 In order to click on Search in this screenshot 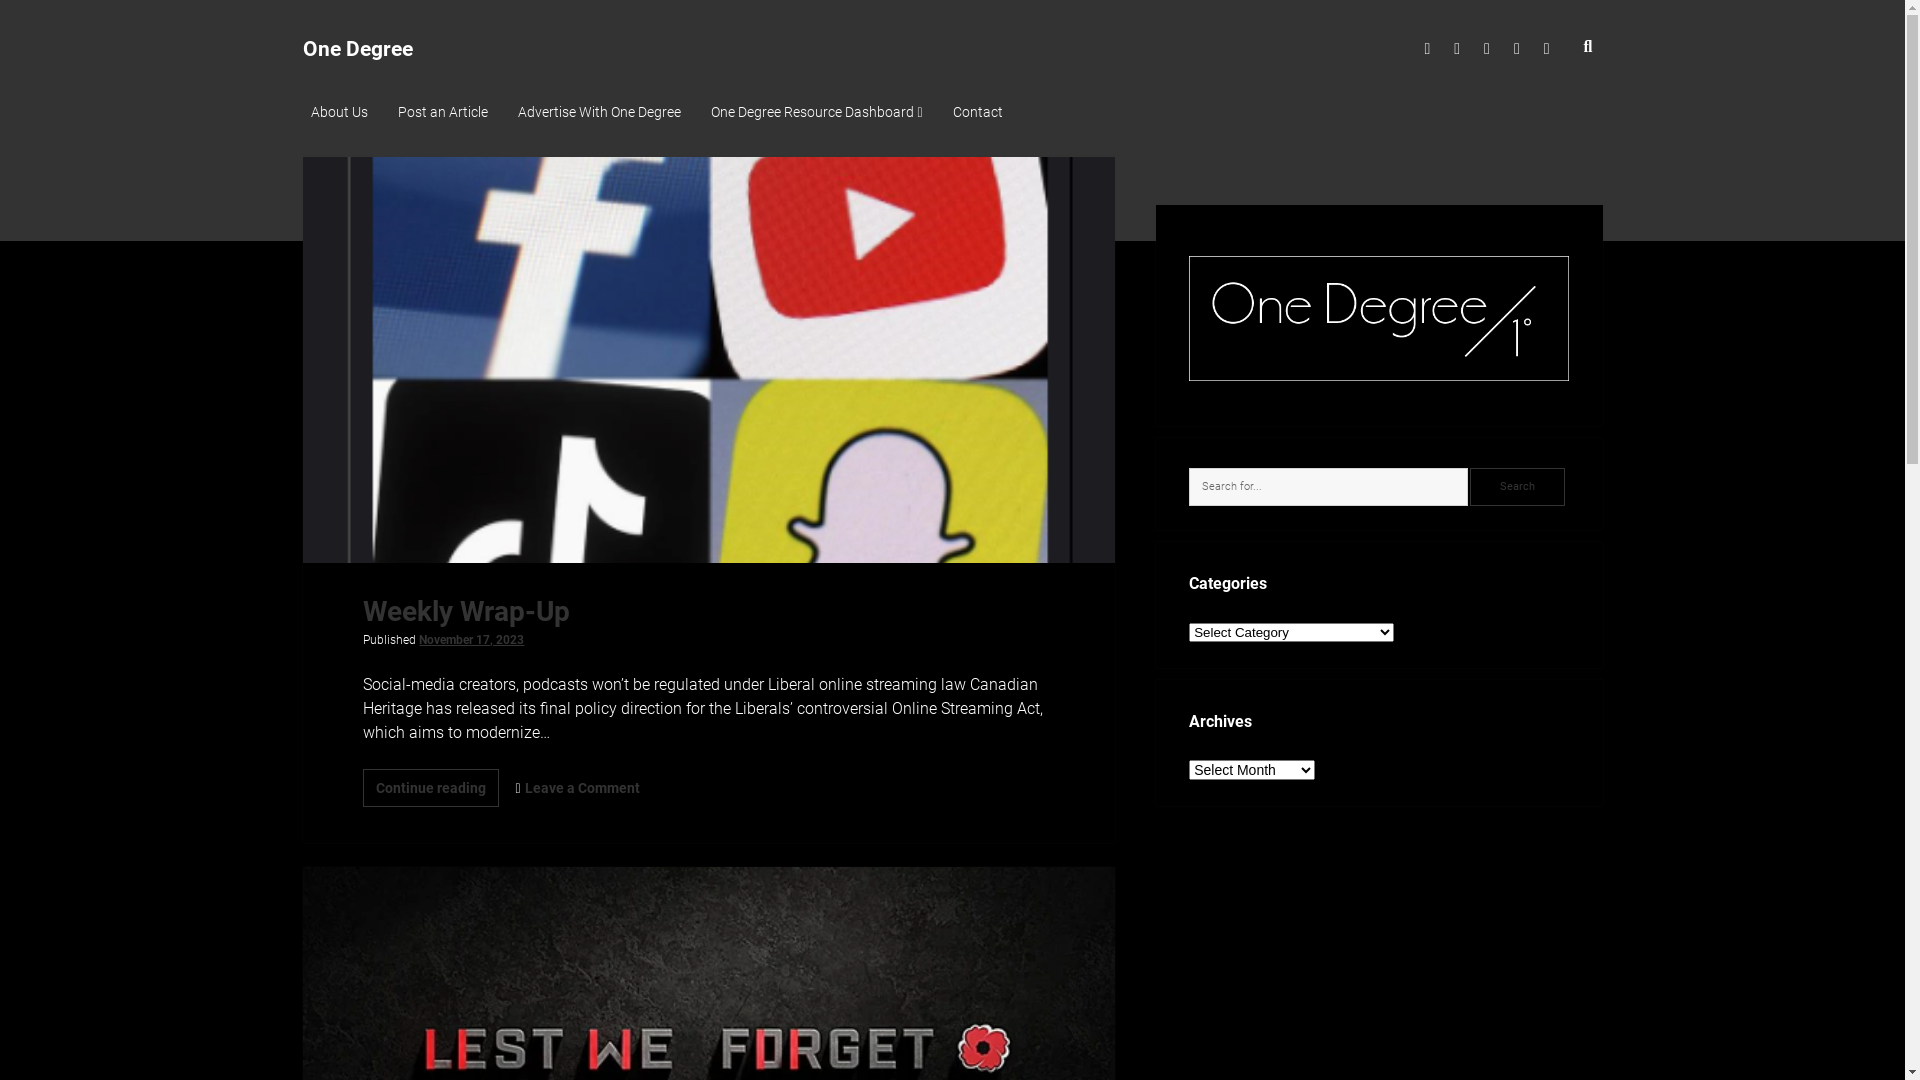, I will do `click(1518, 487)`.